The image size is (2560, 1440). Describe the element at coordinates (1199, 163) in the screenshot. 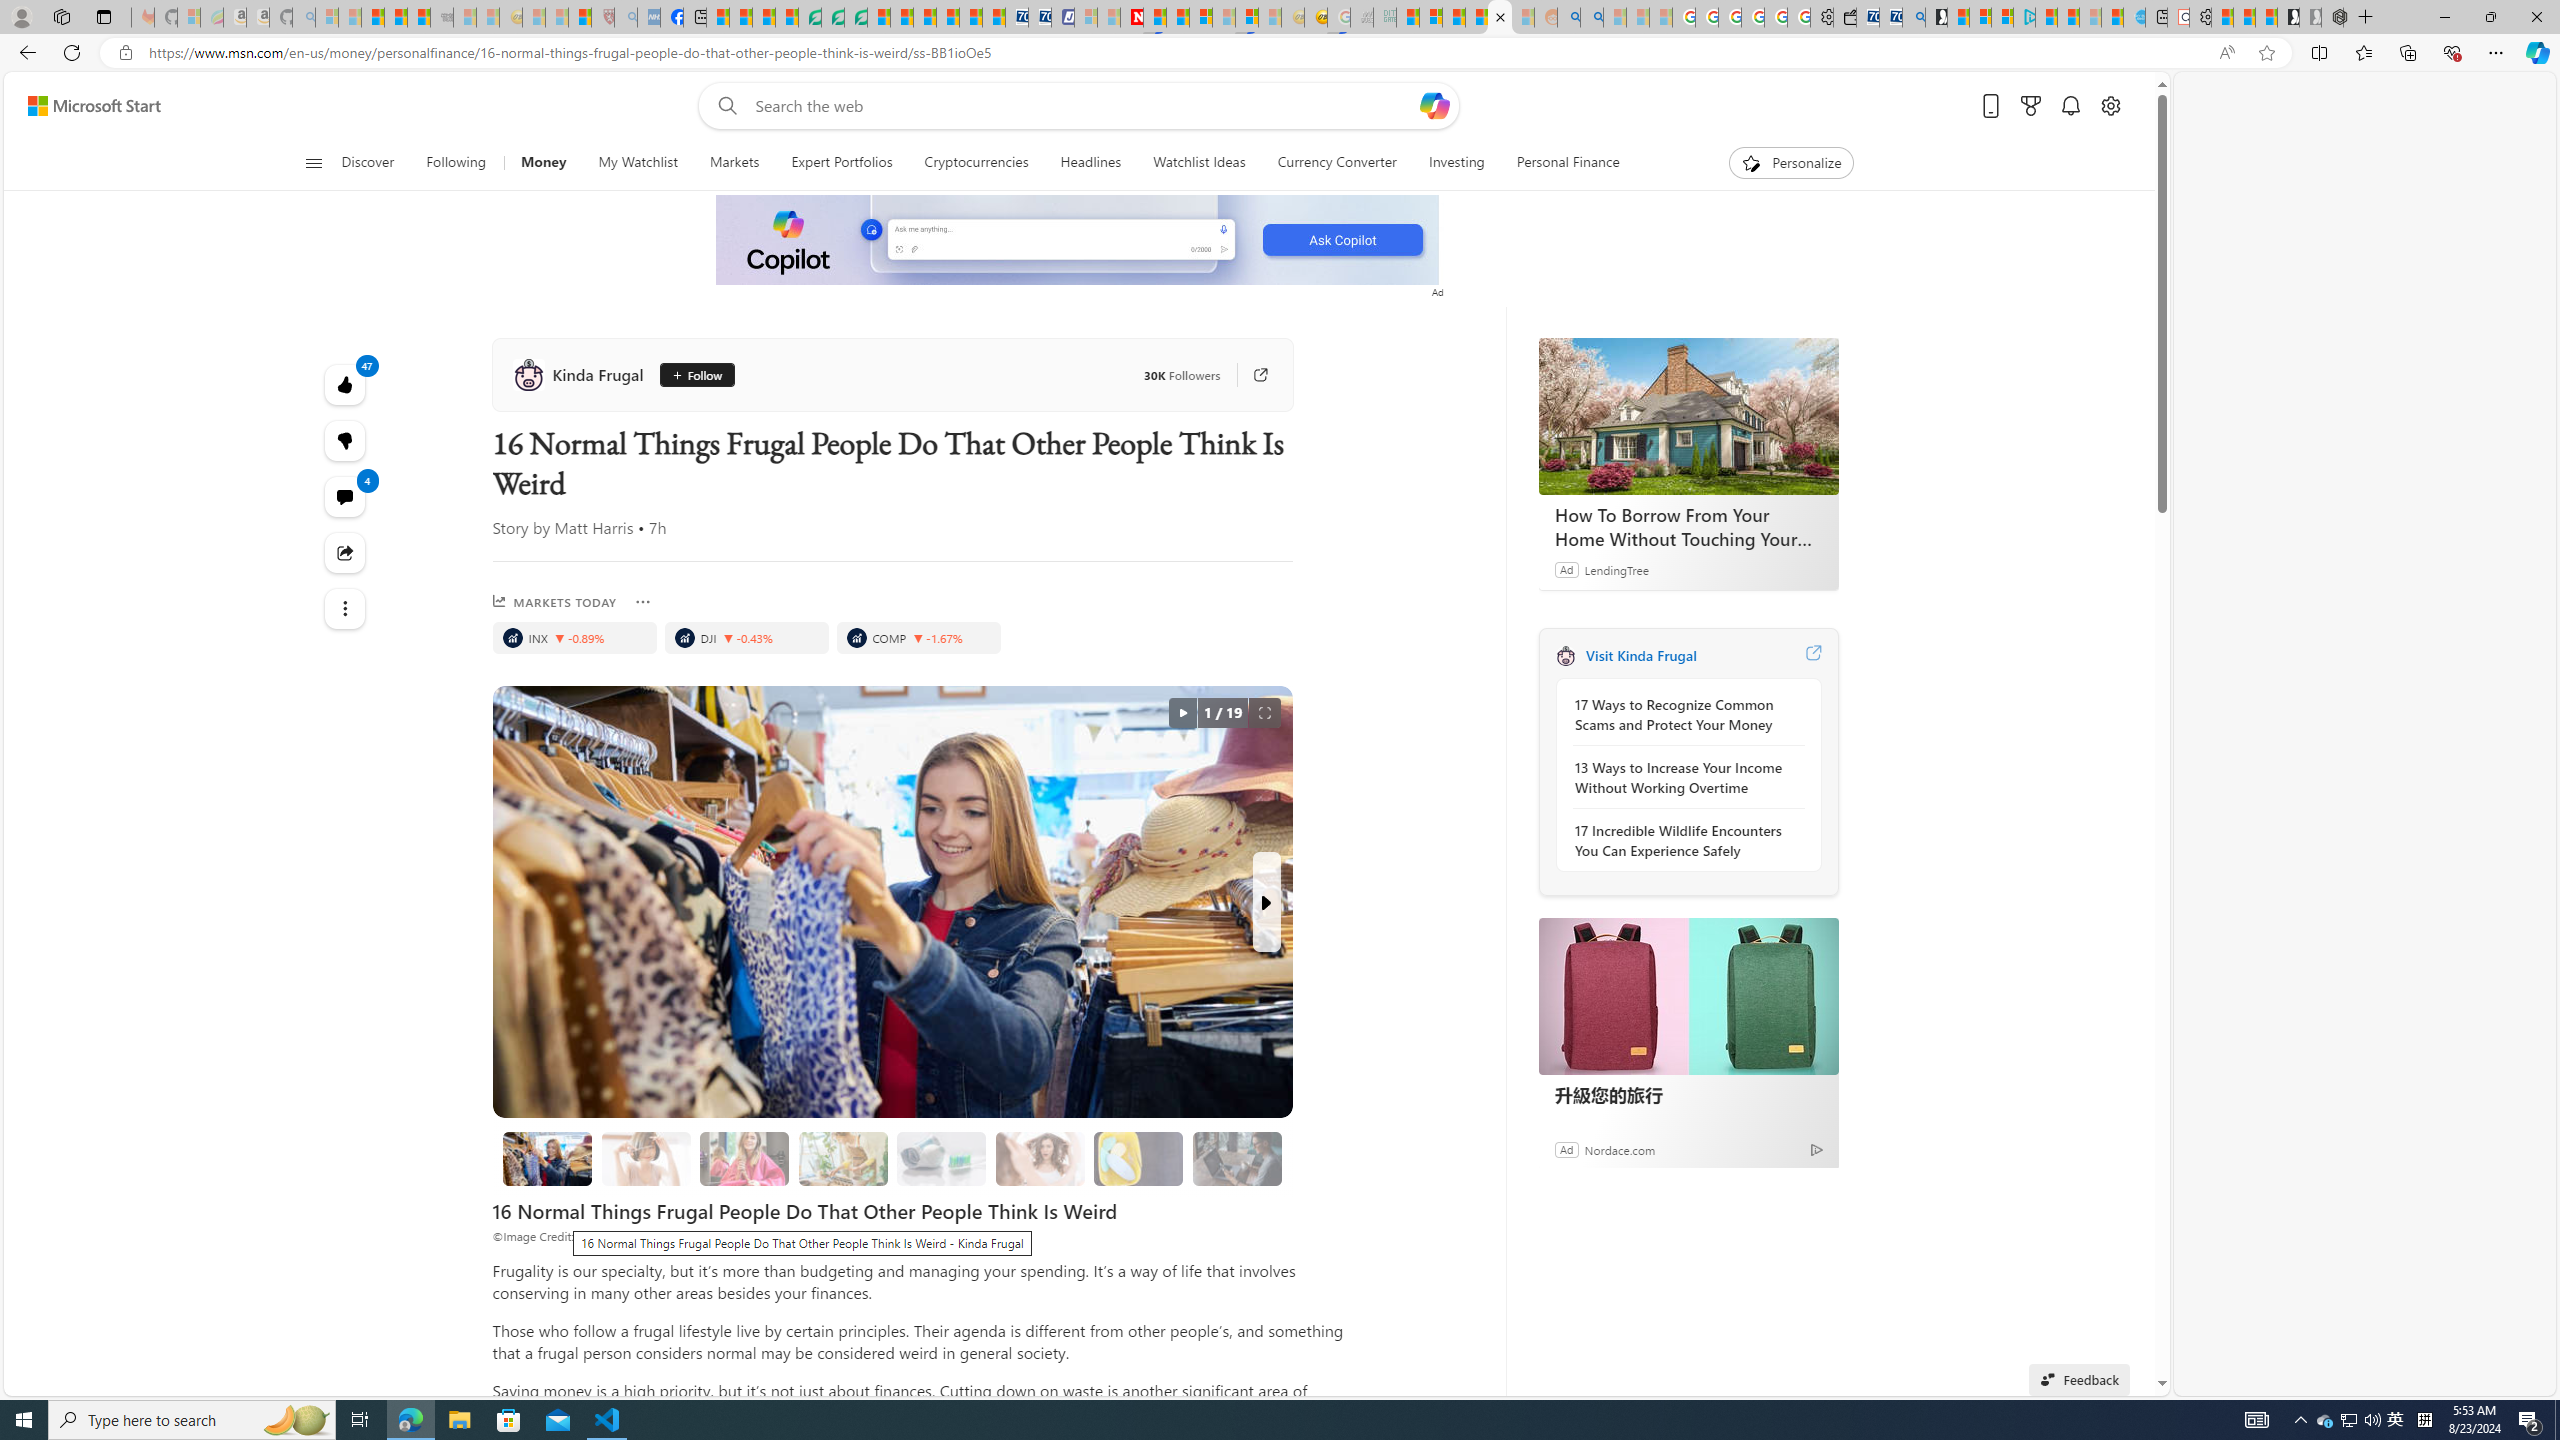

I see `Watchlist Ideas` at that location.